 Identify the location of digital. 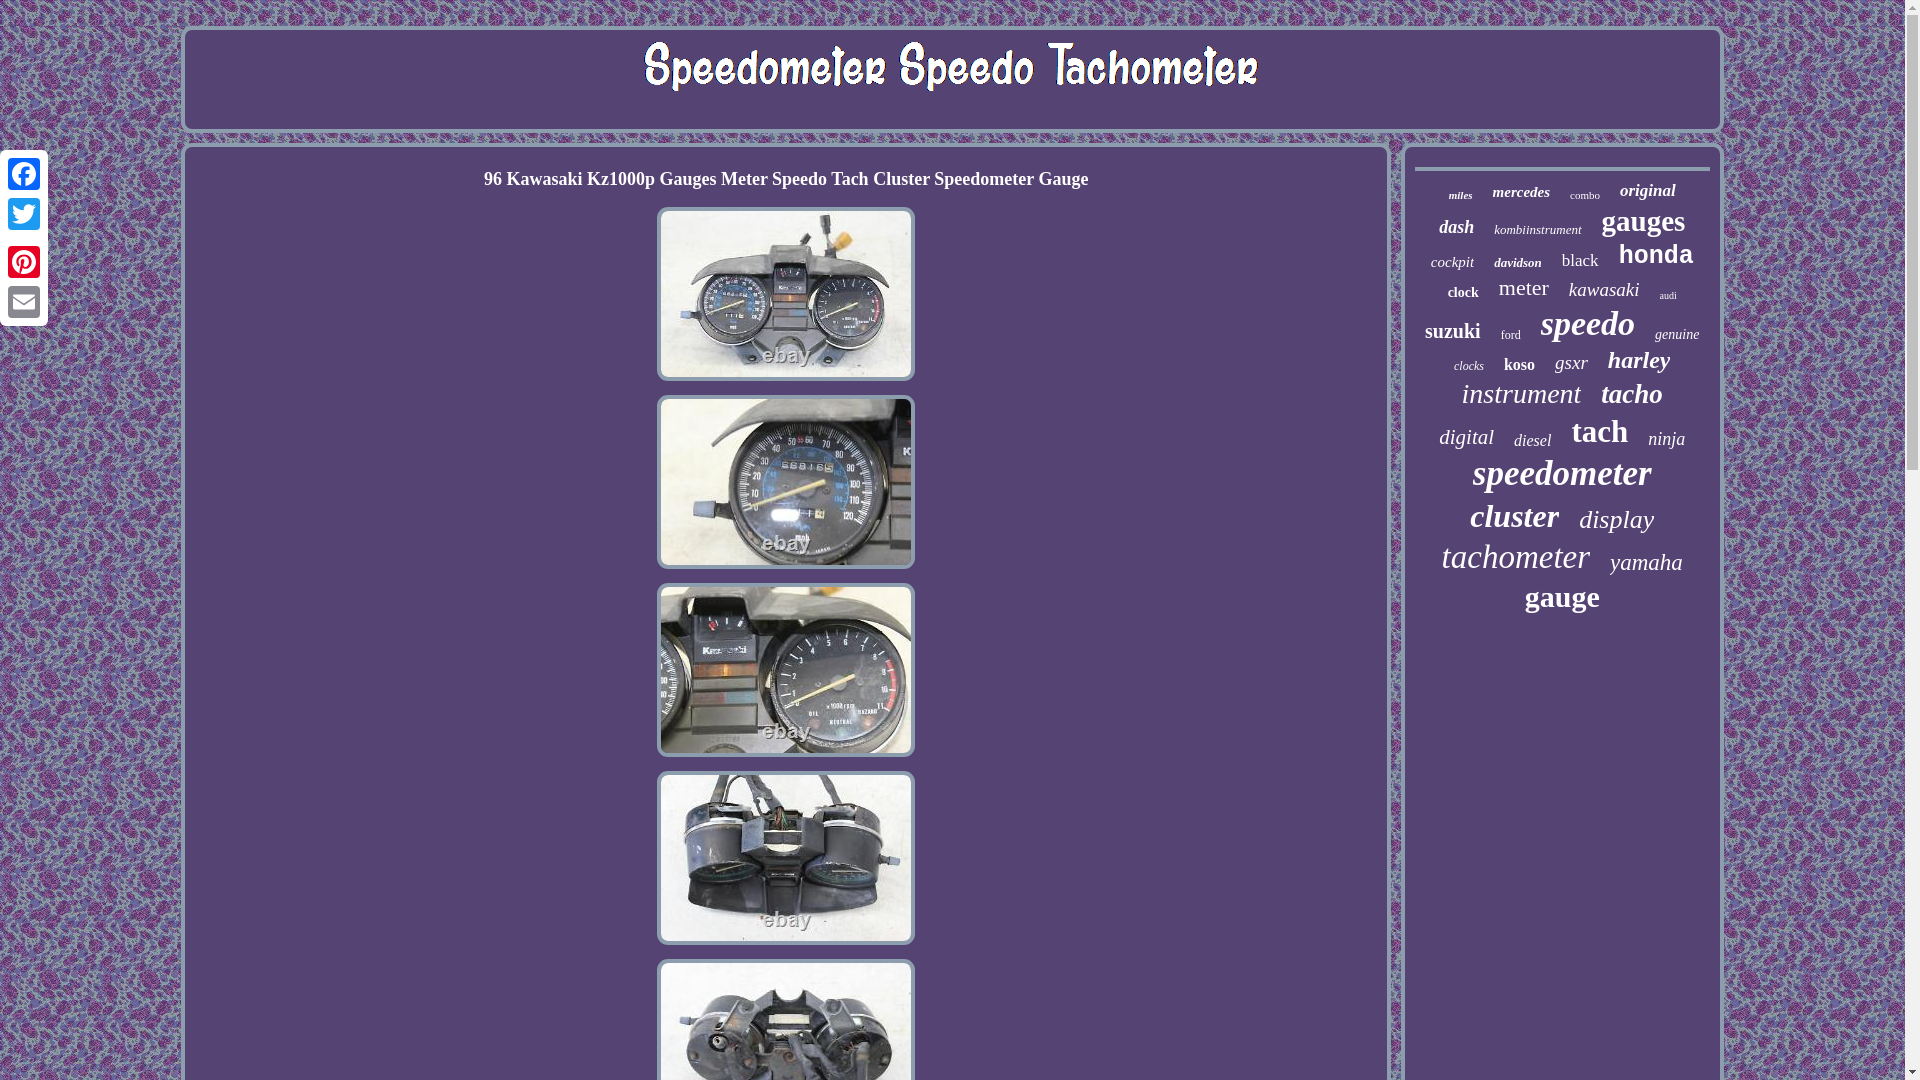
(1466, 438).